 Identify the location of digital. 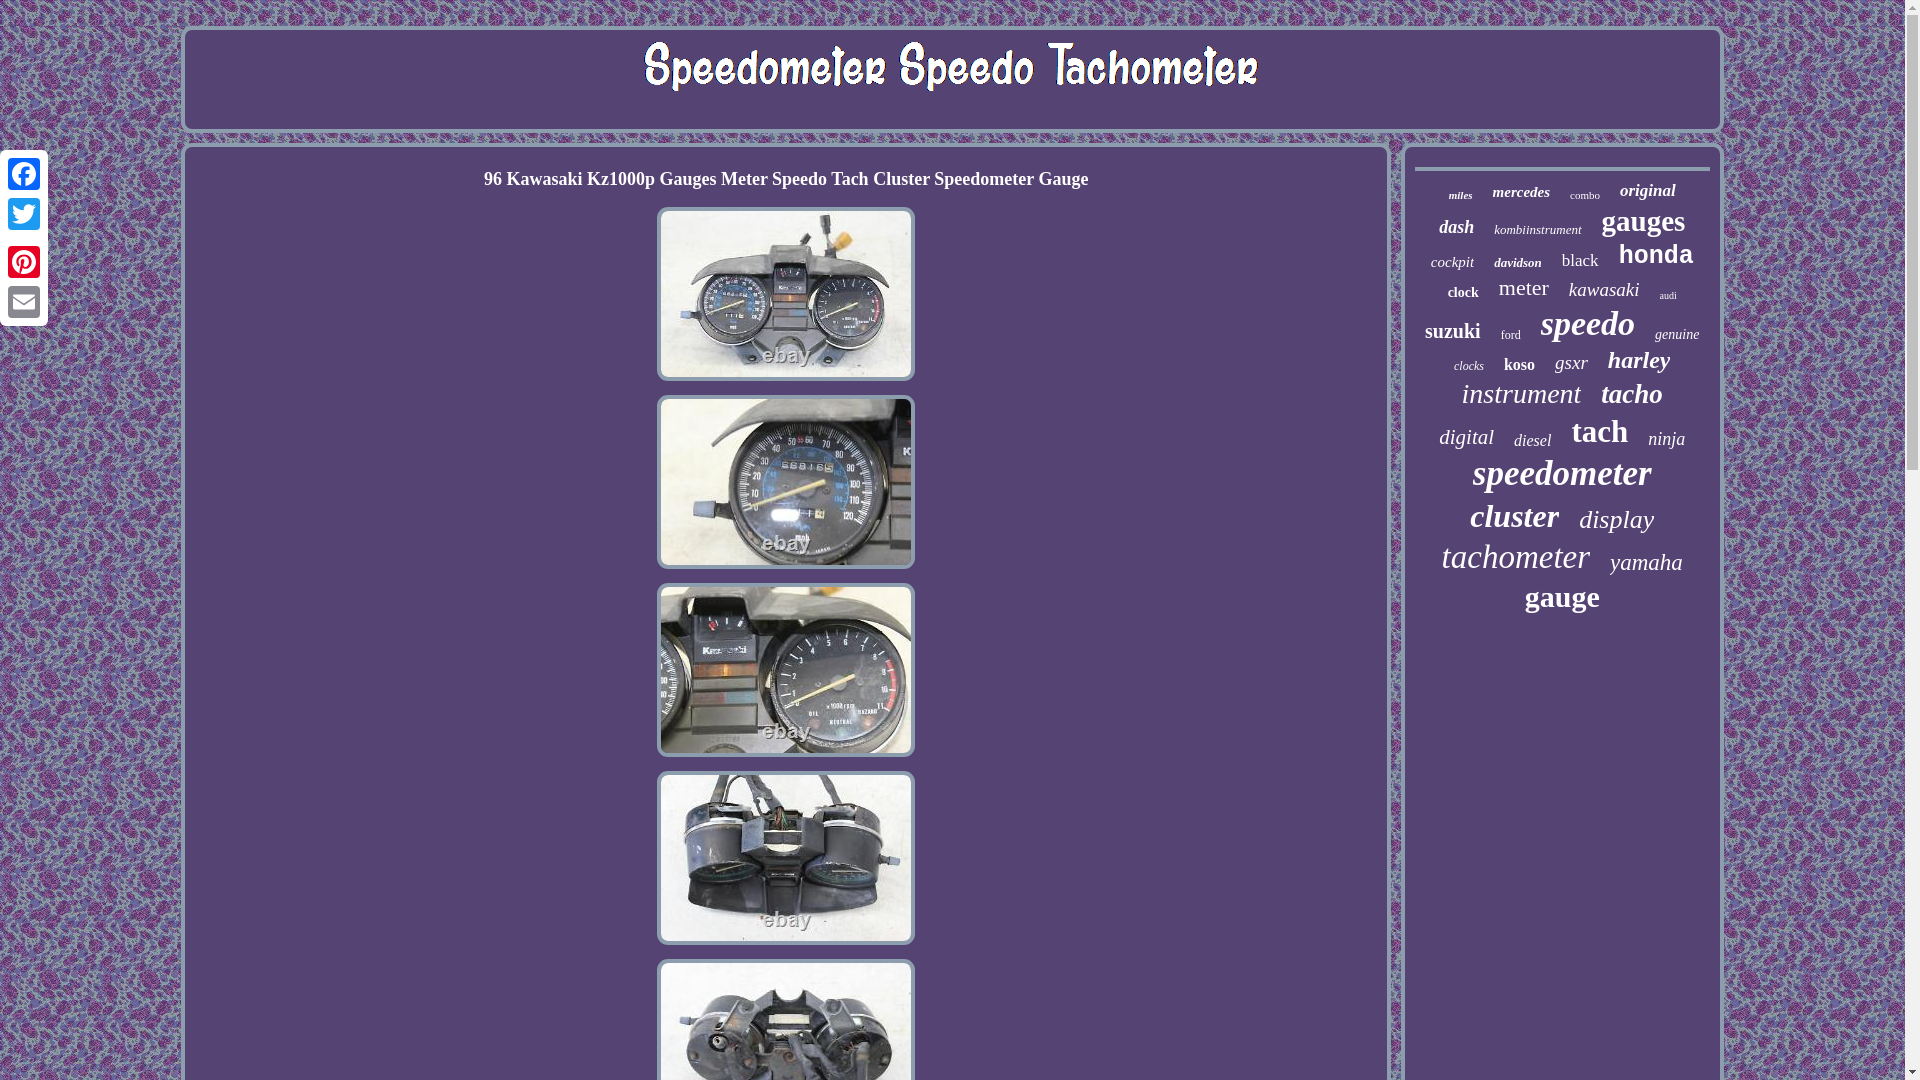
(1466, 438).